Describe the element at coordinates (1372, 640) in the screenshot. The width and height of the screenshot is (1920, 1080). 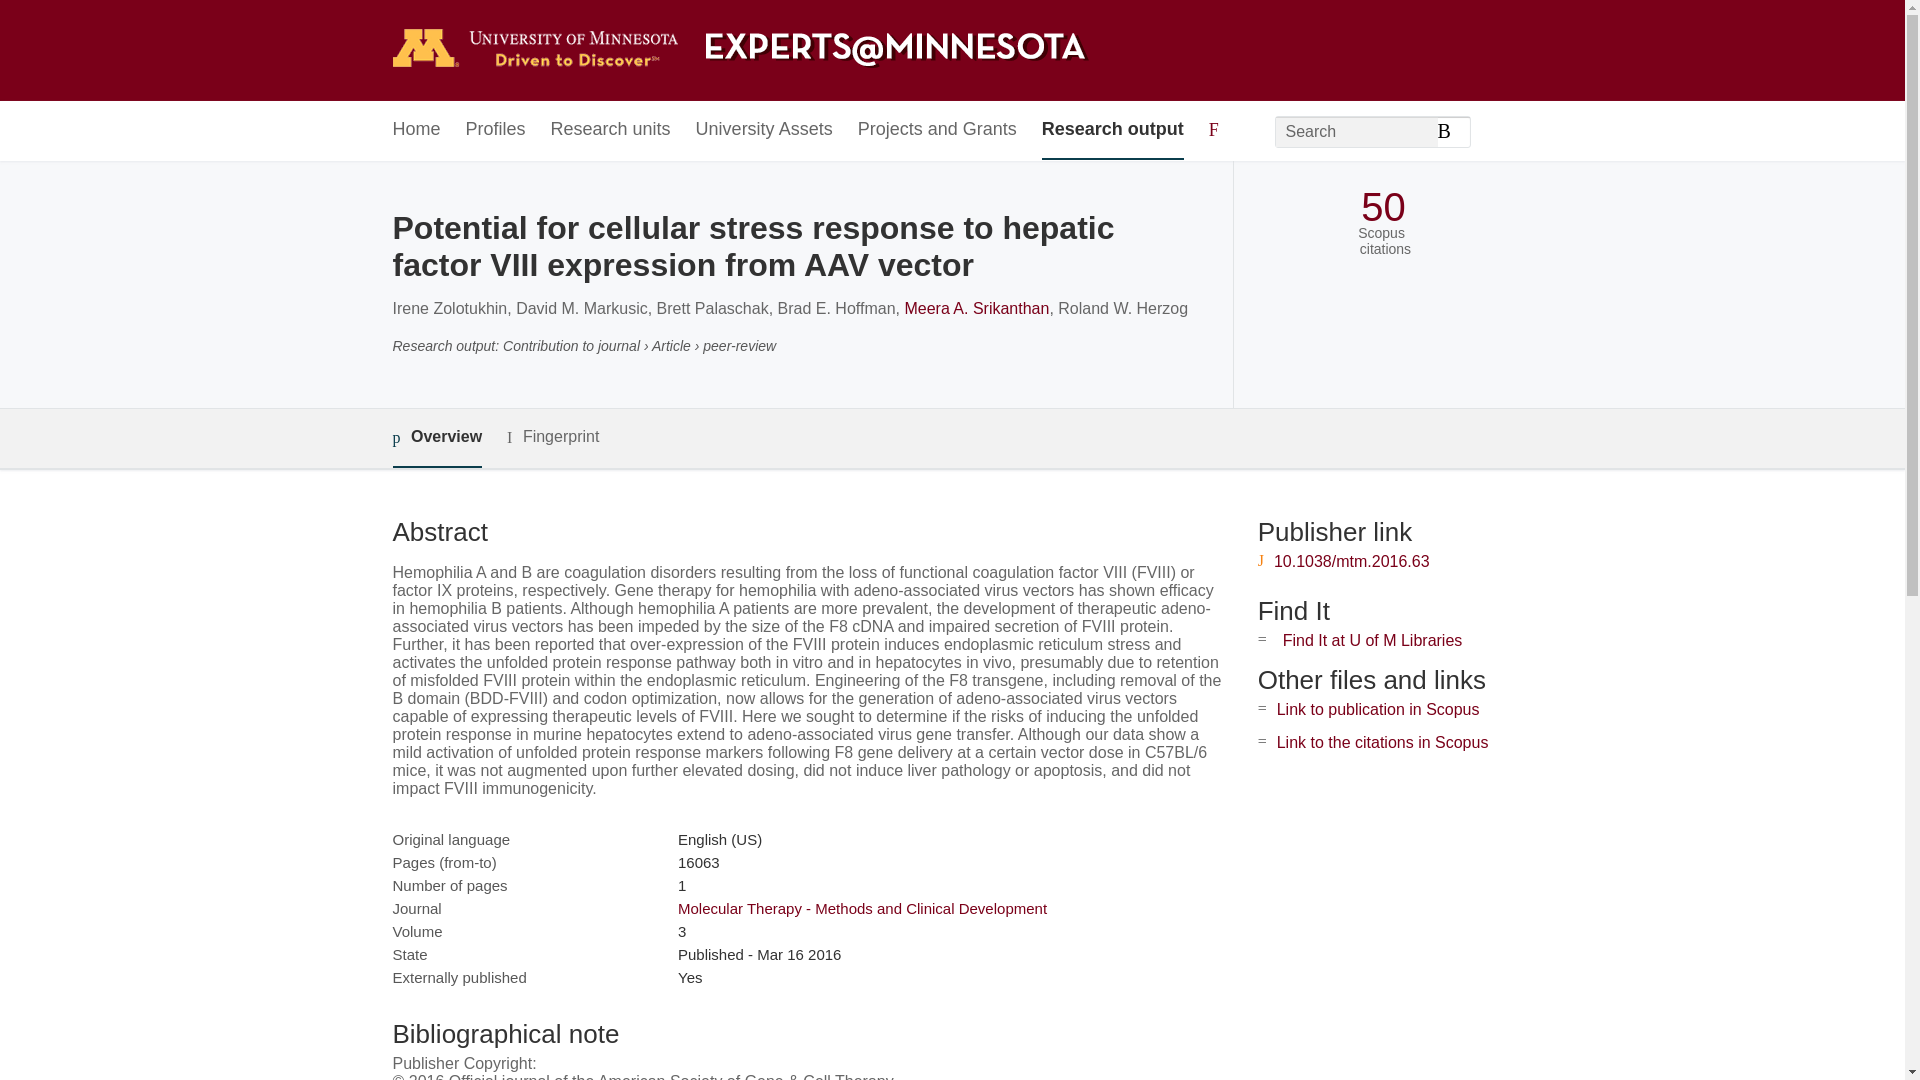
I see `Find It at U of M Libraries` at that location.